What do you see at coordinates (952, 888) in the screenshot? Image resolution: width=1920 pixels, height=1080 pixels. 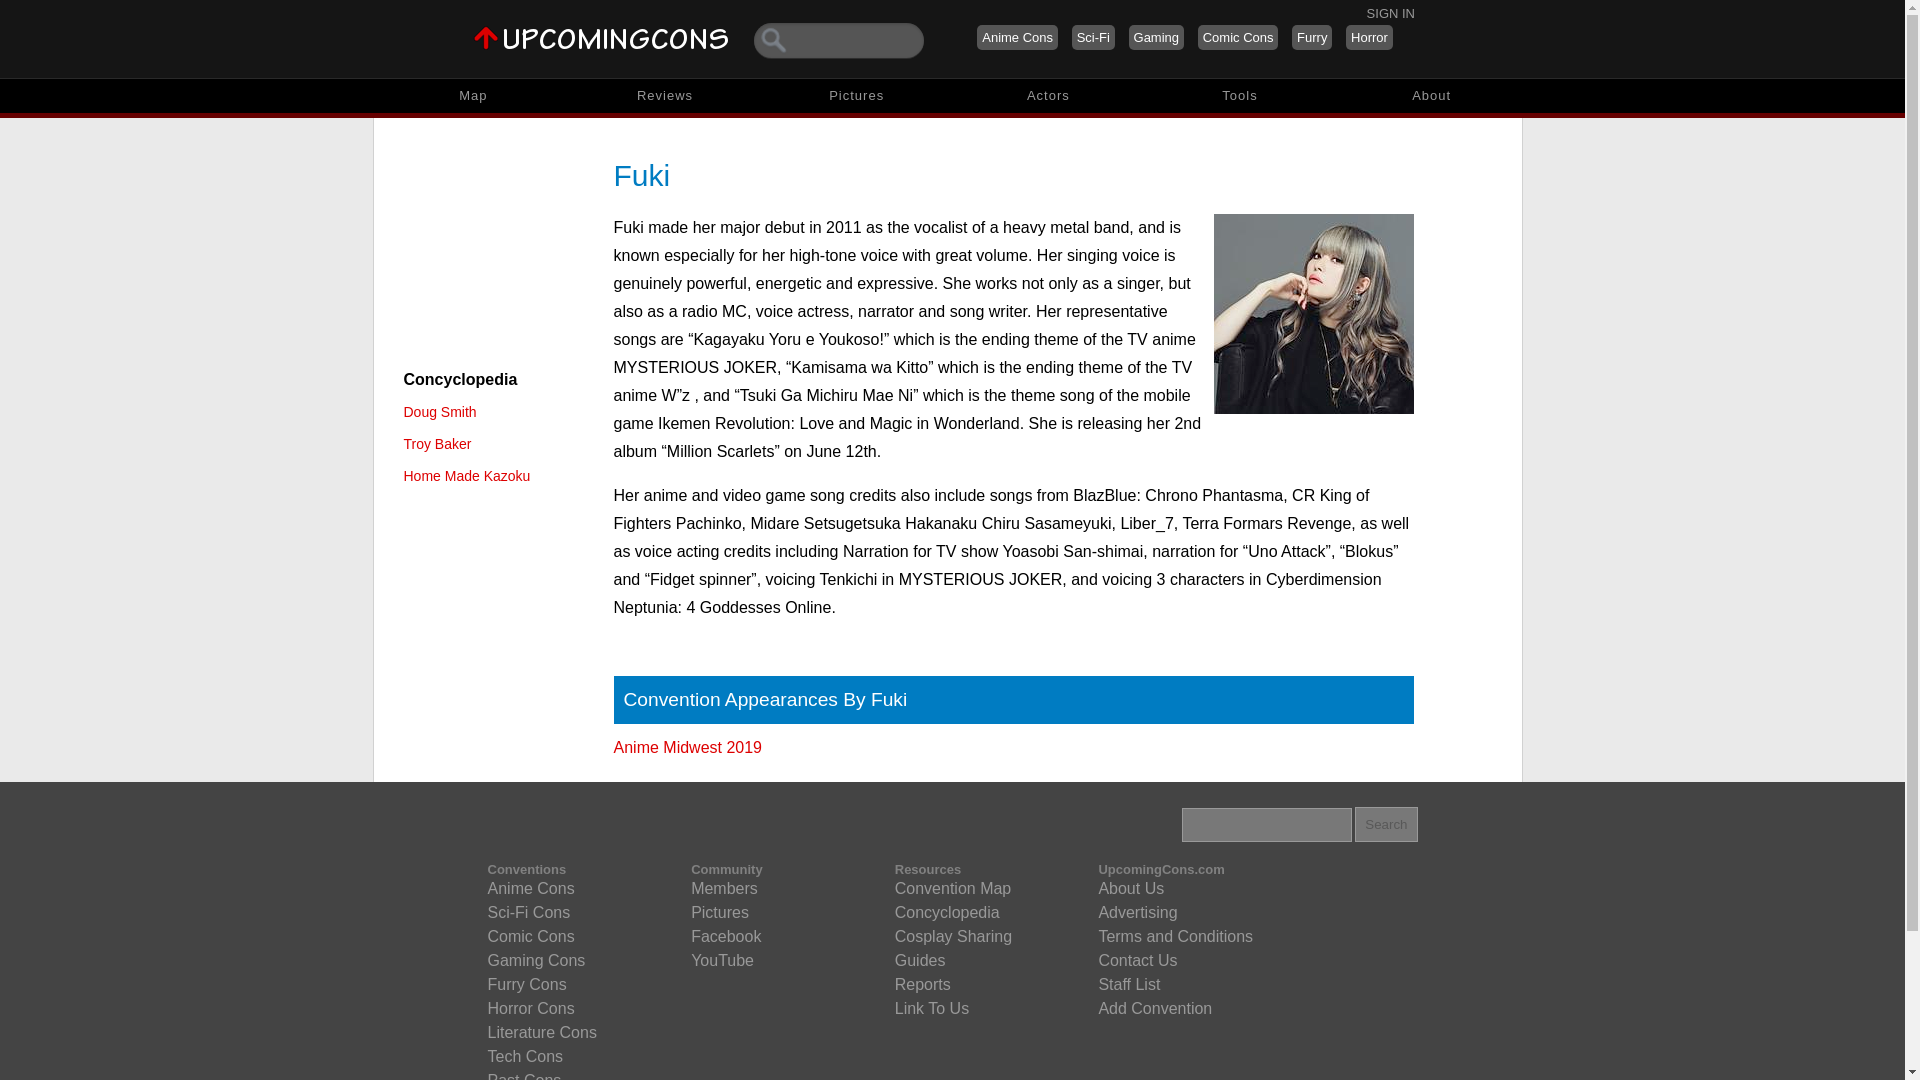 I see `Convention Map` at bounding box center [952, 888].